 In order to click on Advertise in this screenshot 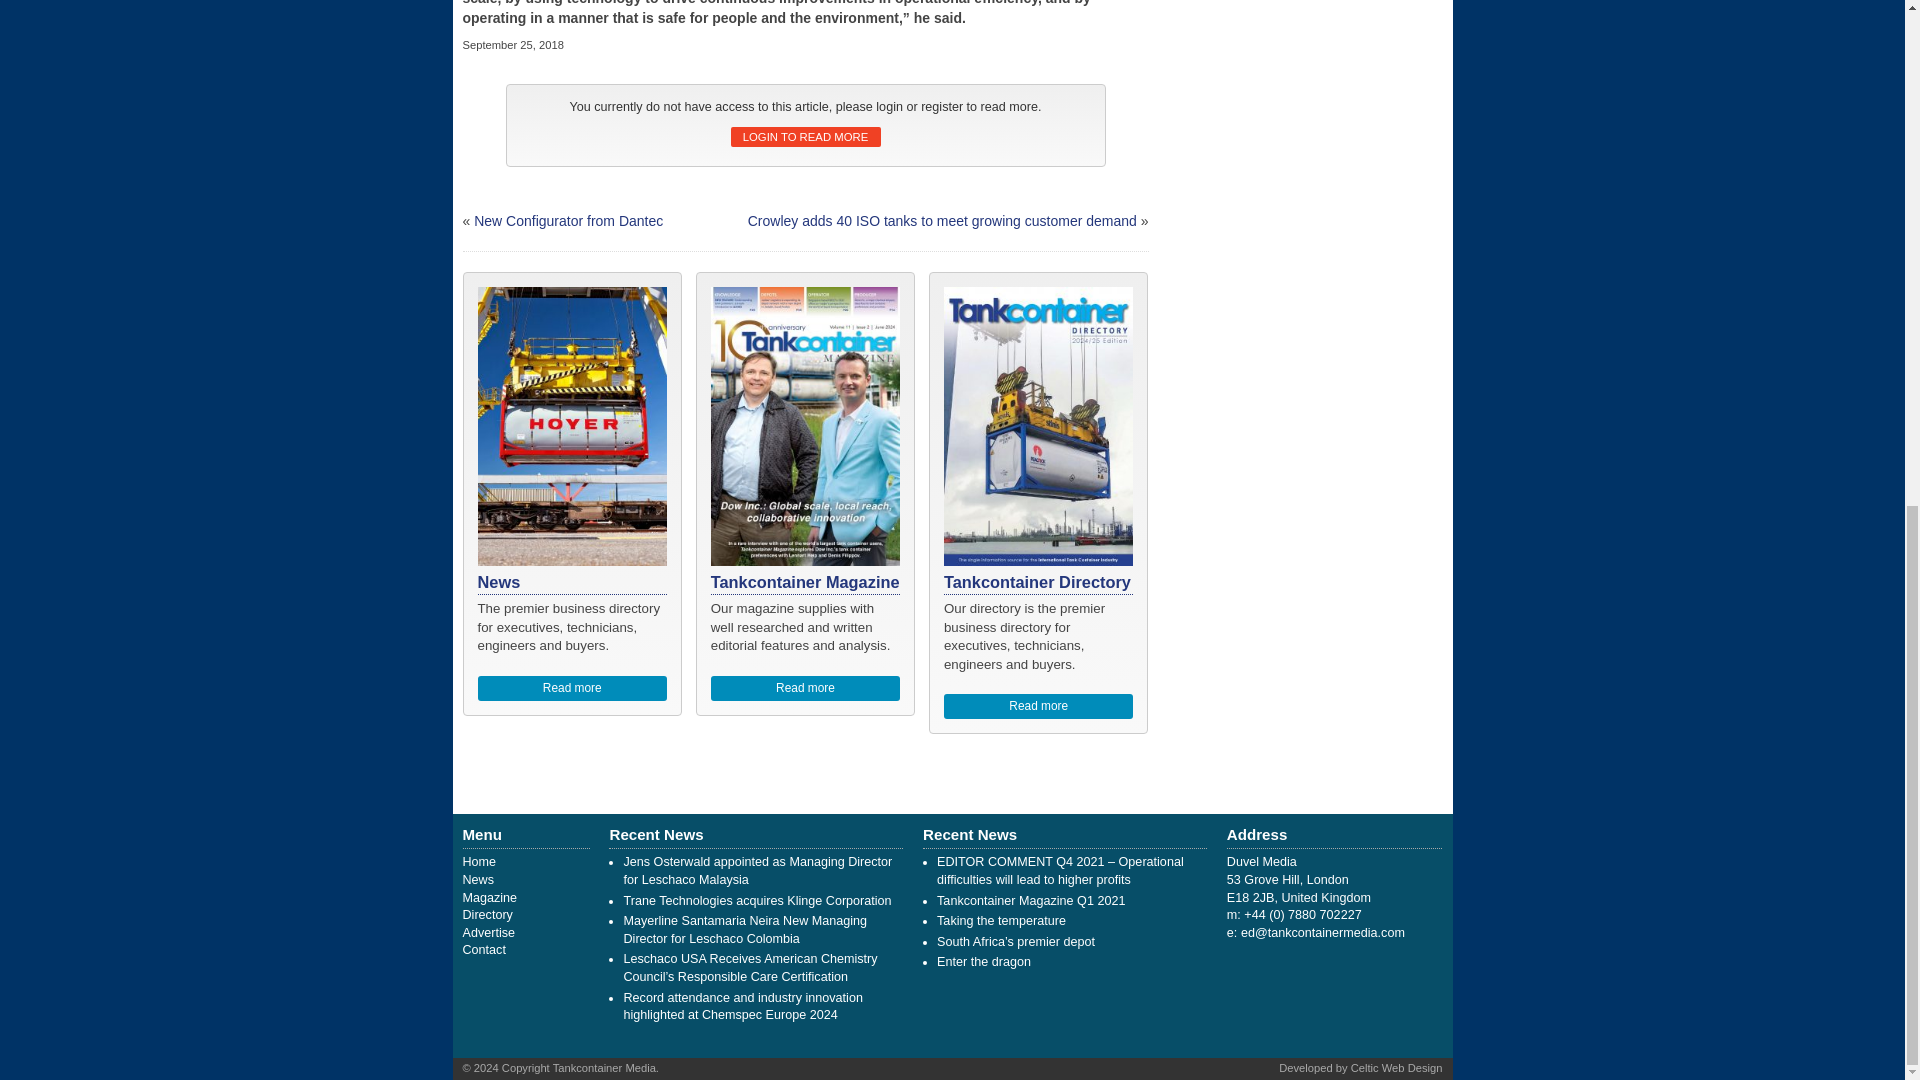, I will do `click(488, 932)`.